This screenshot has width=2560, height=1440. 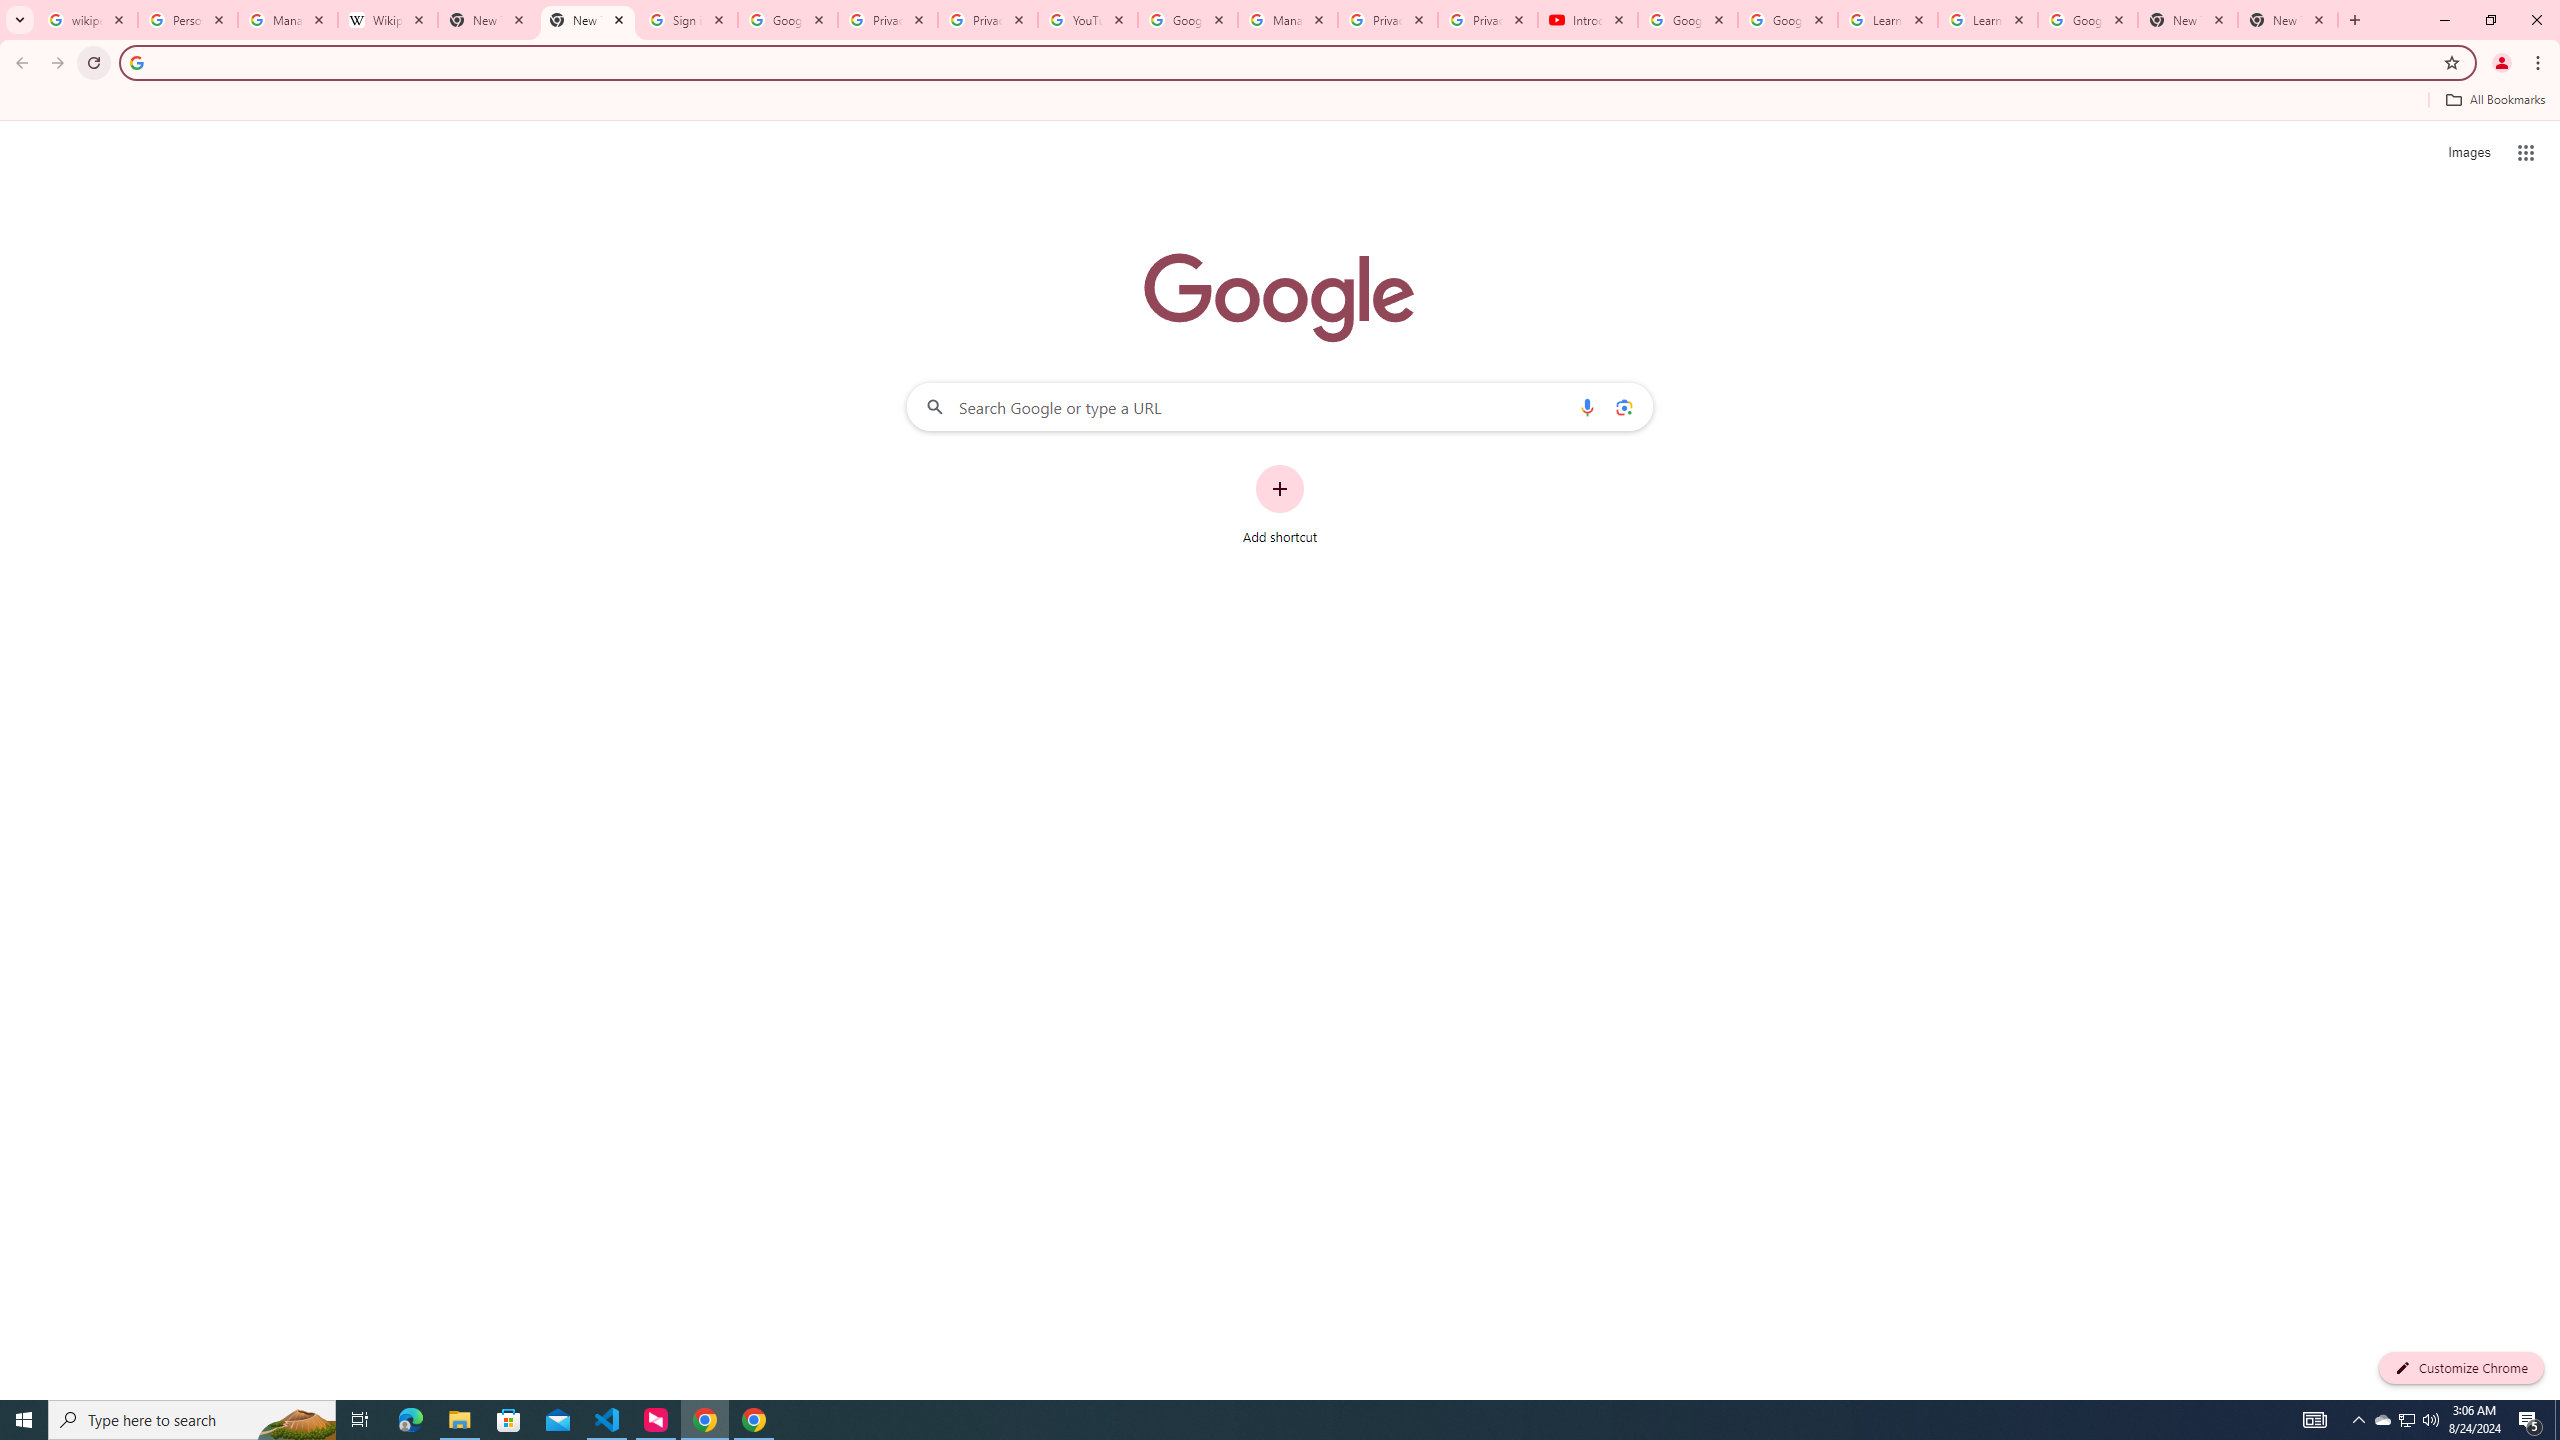 I want to click on Introduction | Google Privacy Policy - YouTube, so click(x=1587, y=20).